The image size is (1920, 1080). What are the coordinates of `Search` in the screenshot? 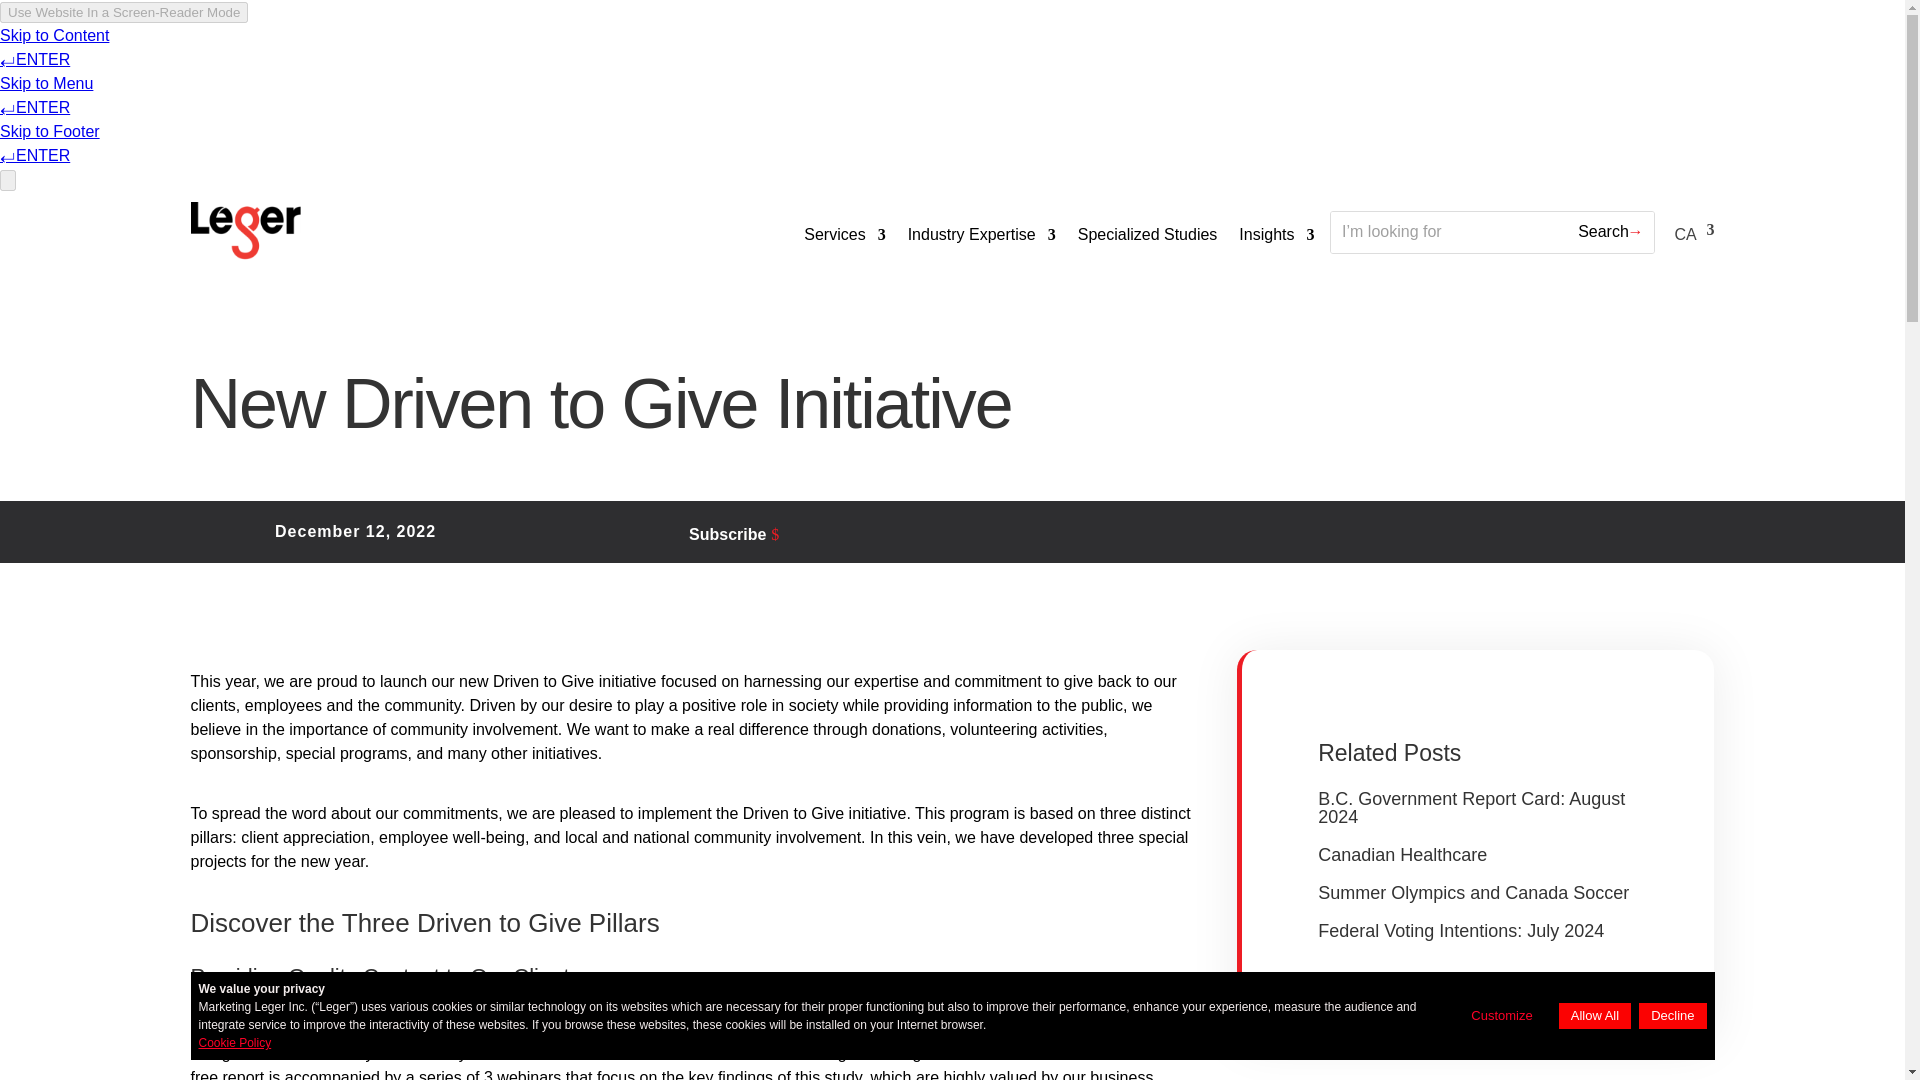 It's located at (1603, 232).